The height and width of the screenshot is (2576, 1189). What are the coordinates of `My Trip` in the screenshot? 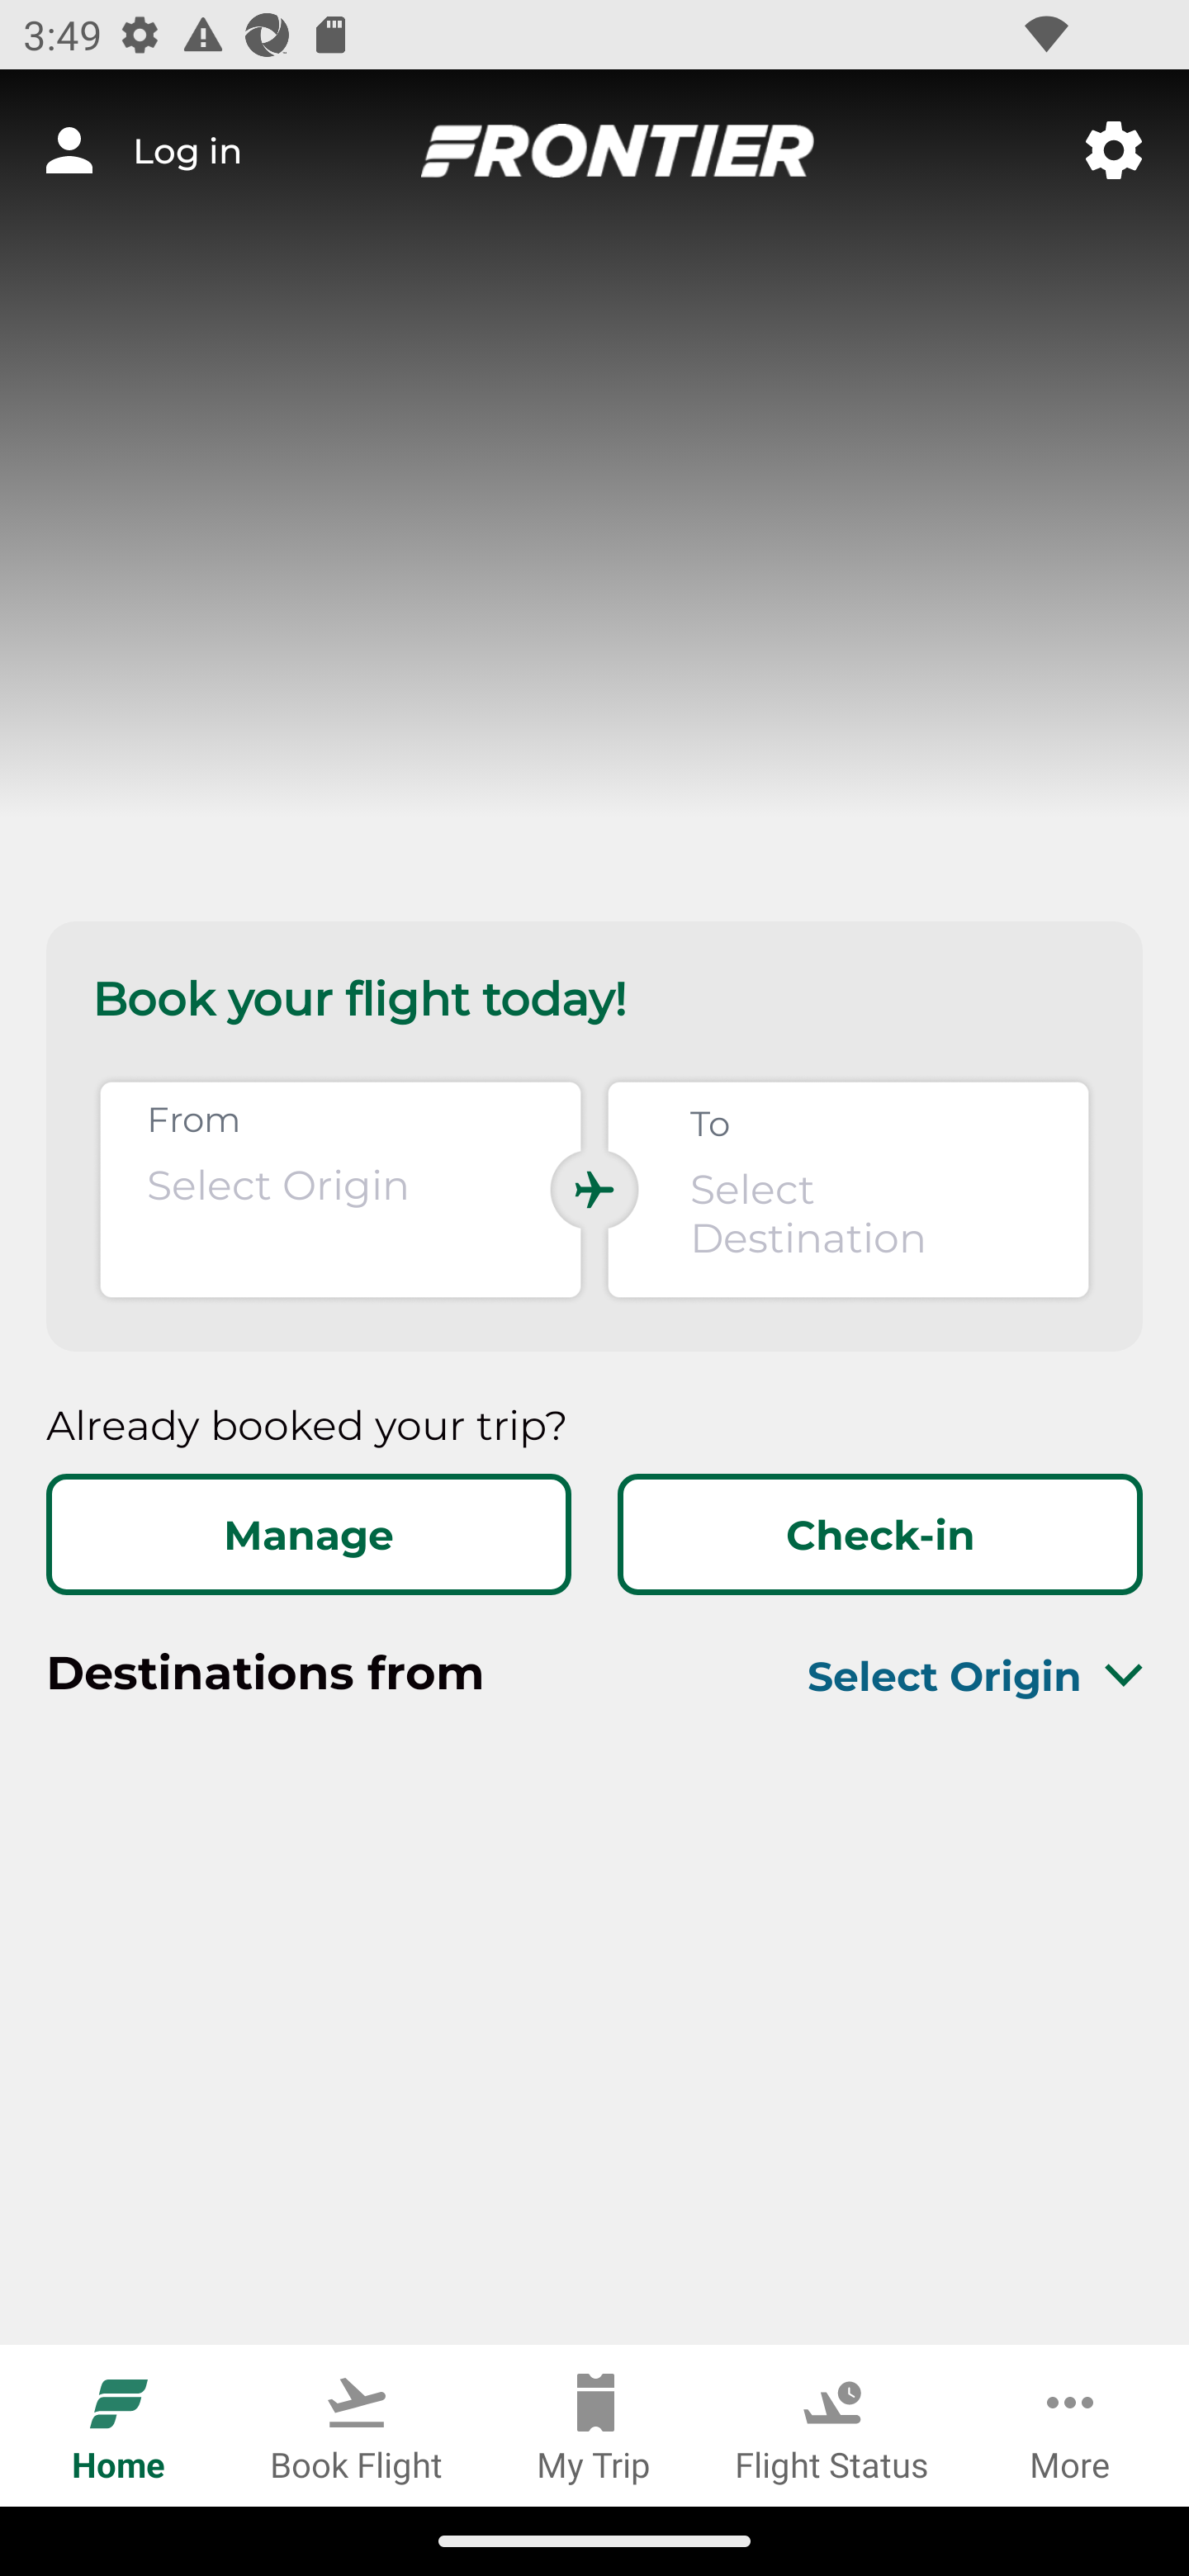 It's located at (594, 2425).